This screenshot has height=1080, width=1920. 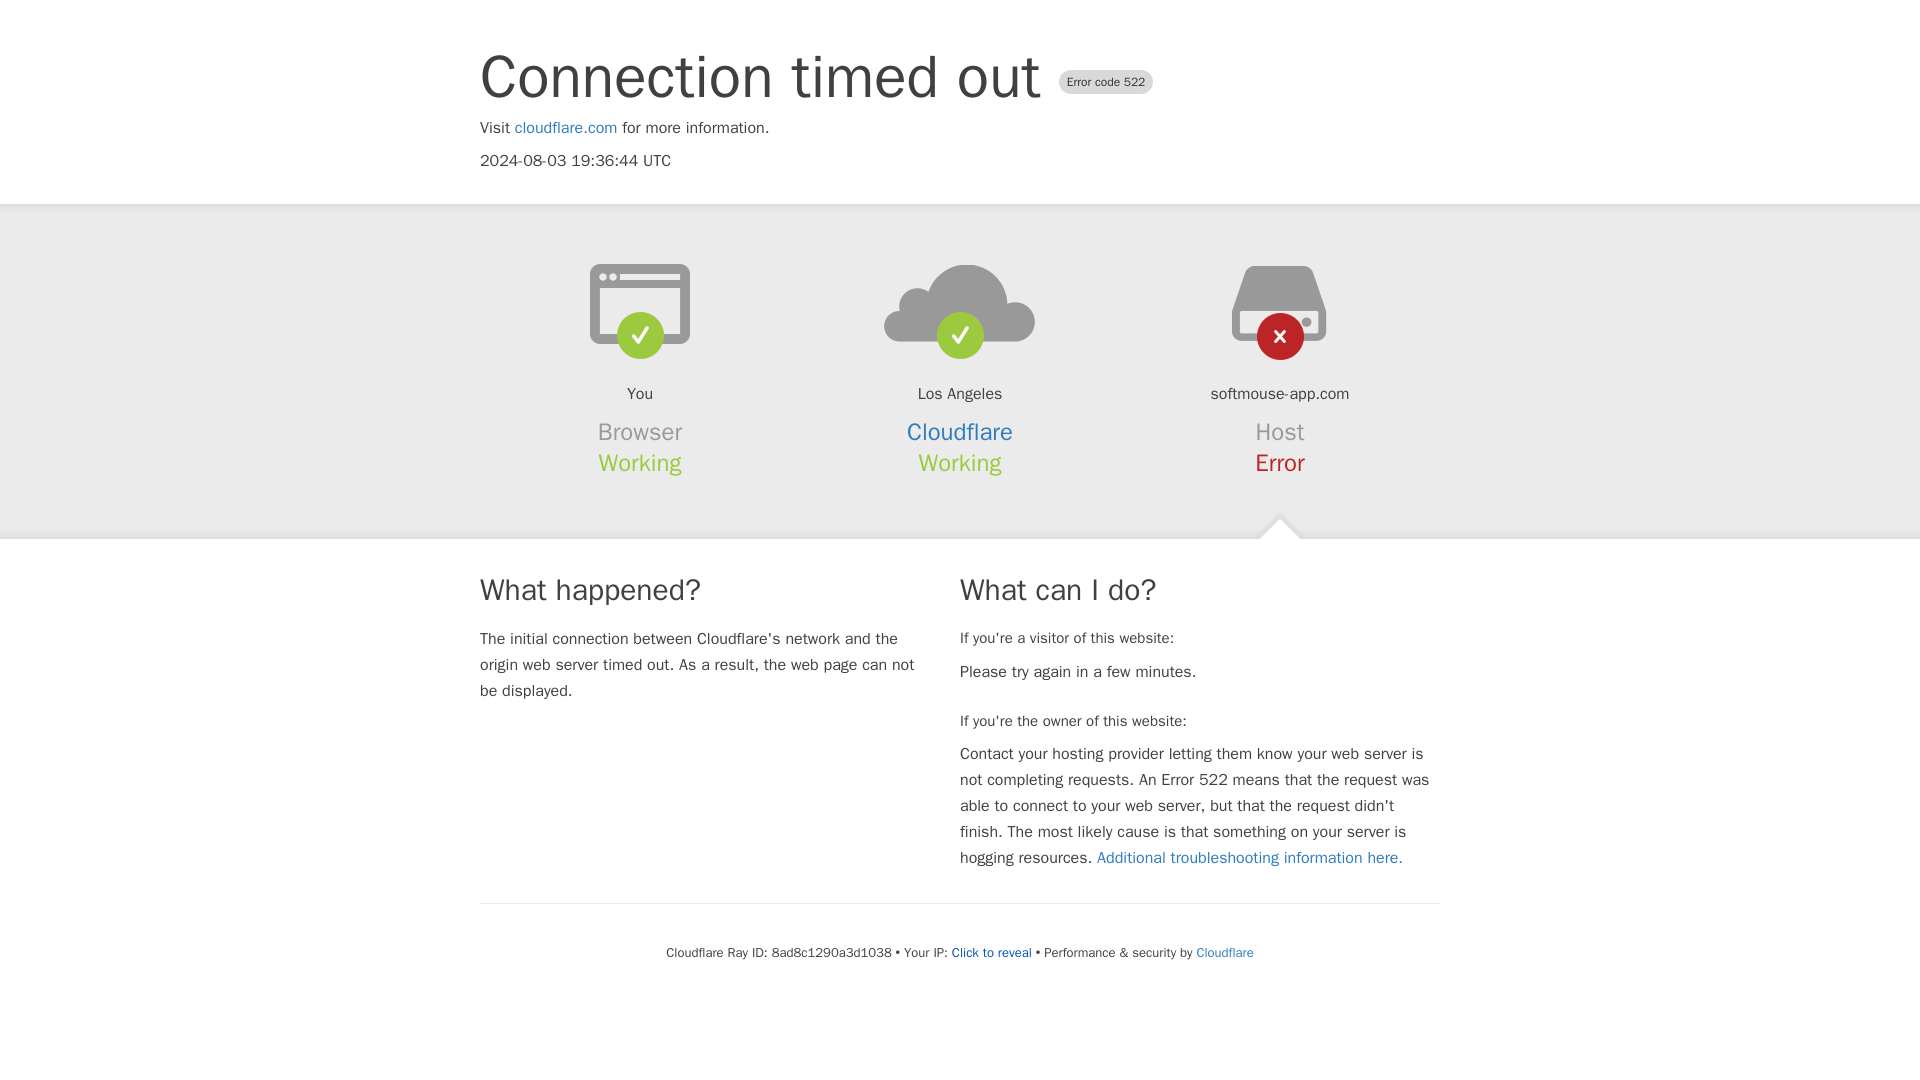 I want to click on Additional troubleshooting information here., so click(x=1250, y=858).